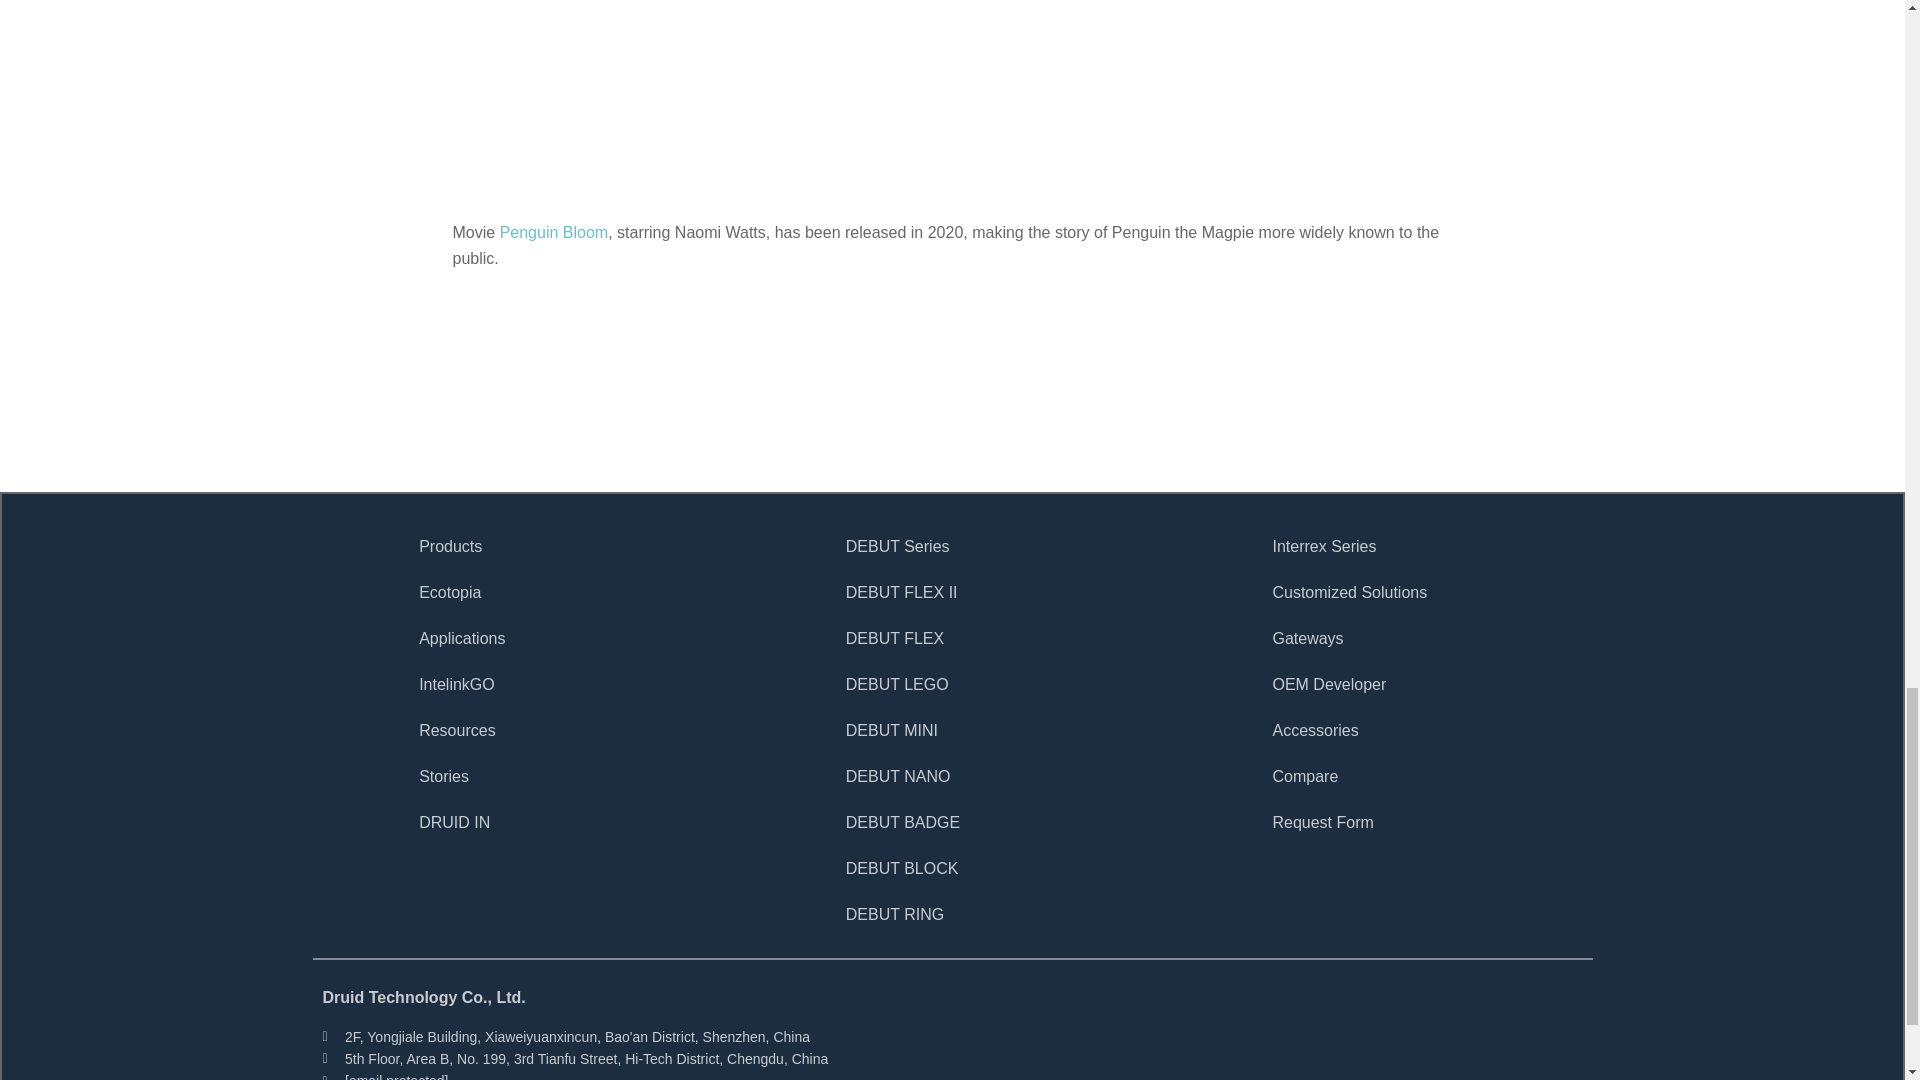 The width and height of the screenshot is (1920, 1080). What do you see at coordinates (1006, 868) in the screenshot?
I see `DEBUT BLOCK` at bounding box center [1006, 868].